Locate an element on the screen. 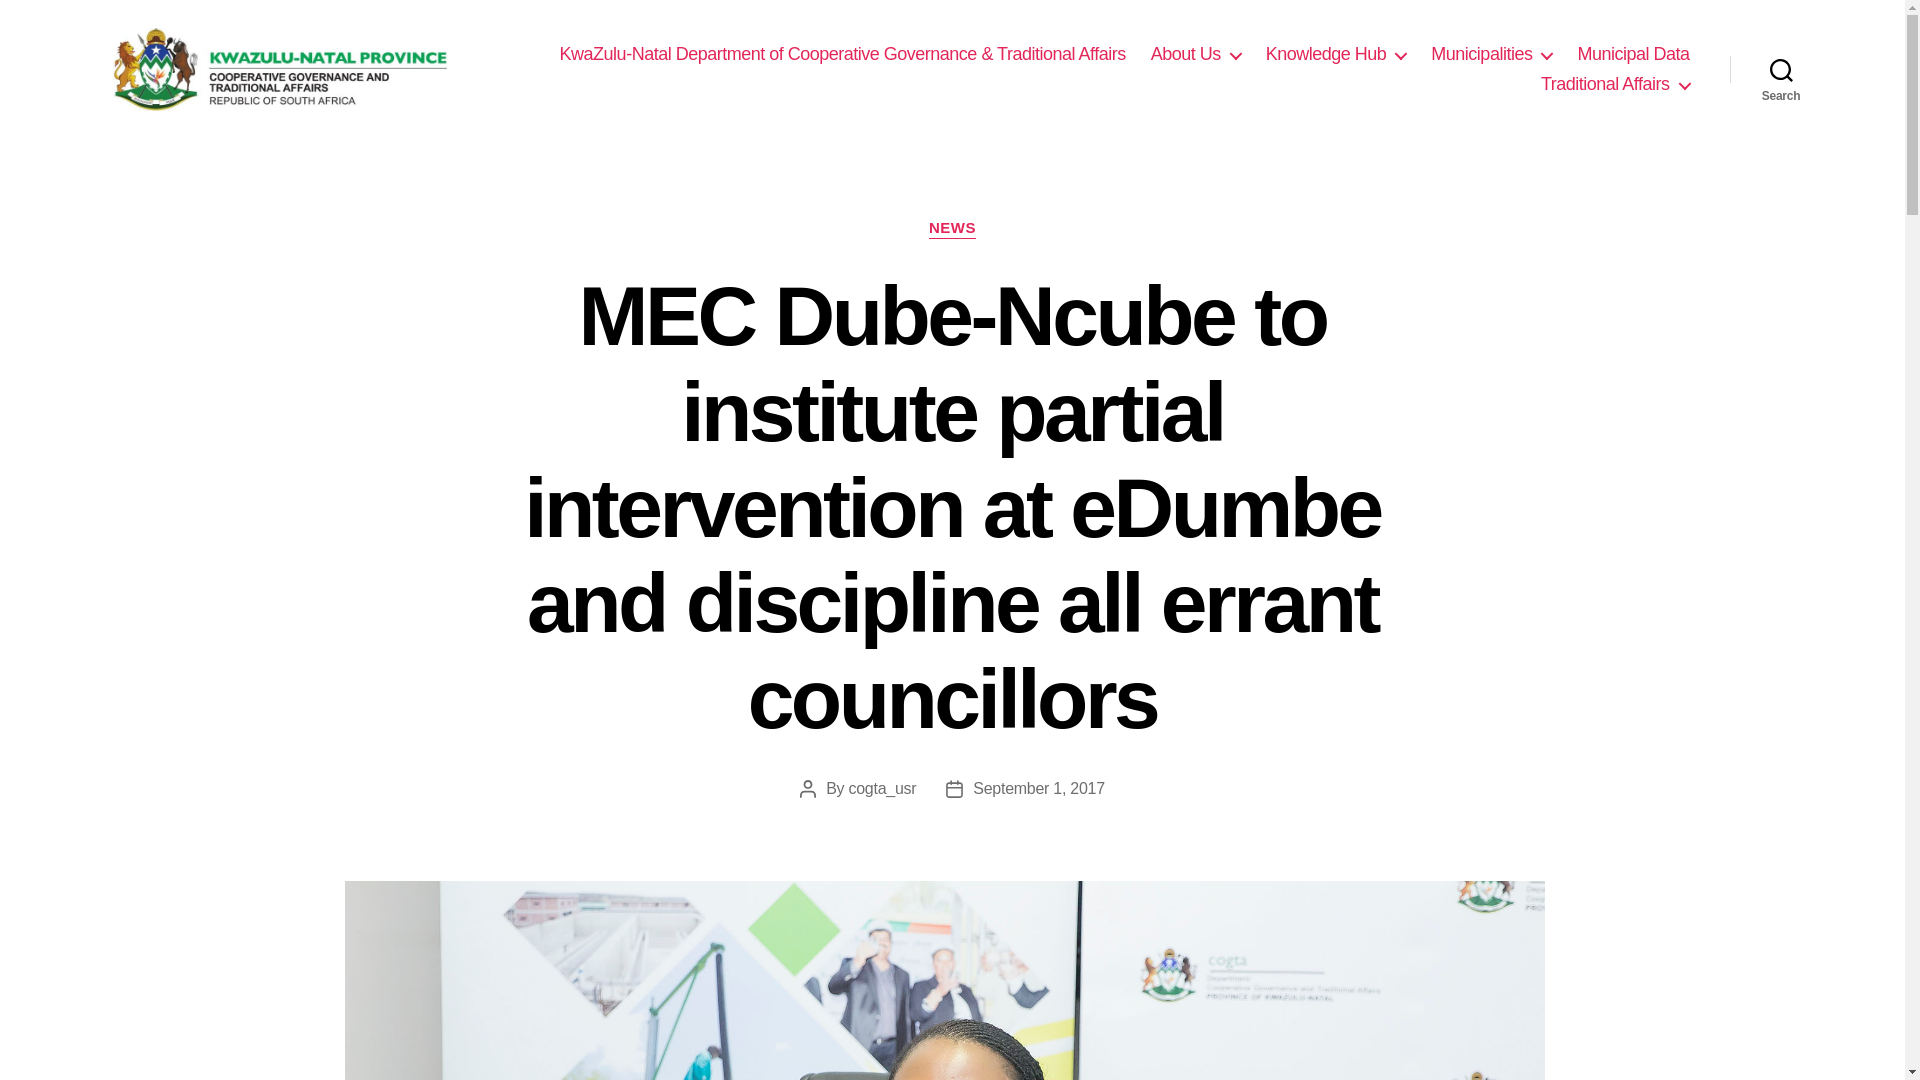 The image size is (1920, 1080). Municipalities is located at coordinates (1490, 54).